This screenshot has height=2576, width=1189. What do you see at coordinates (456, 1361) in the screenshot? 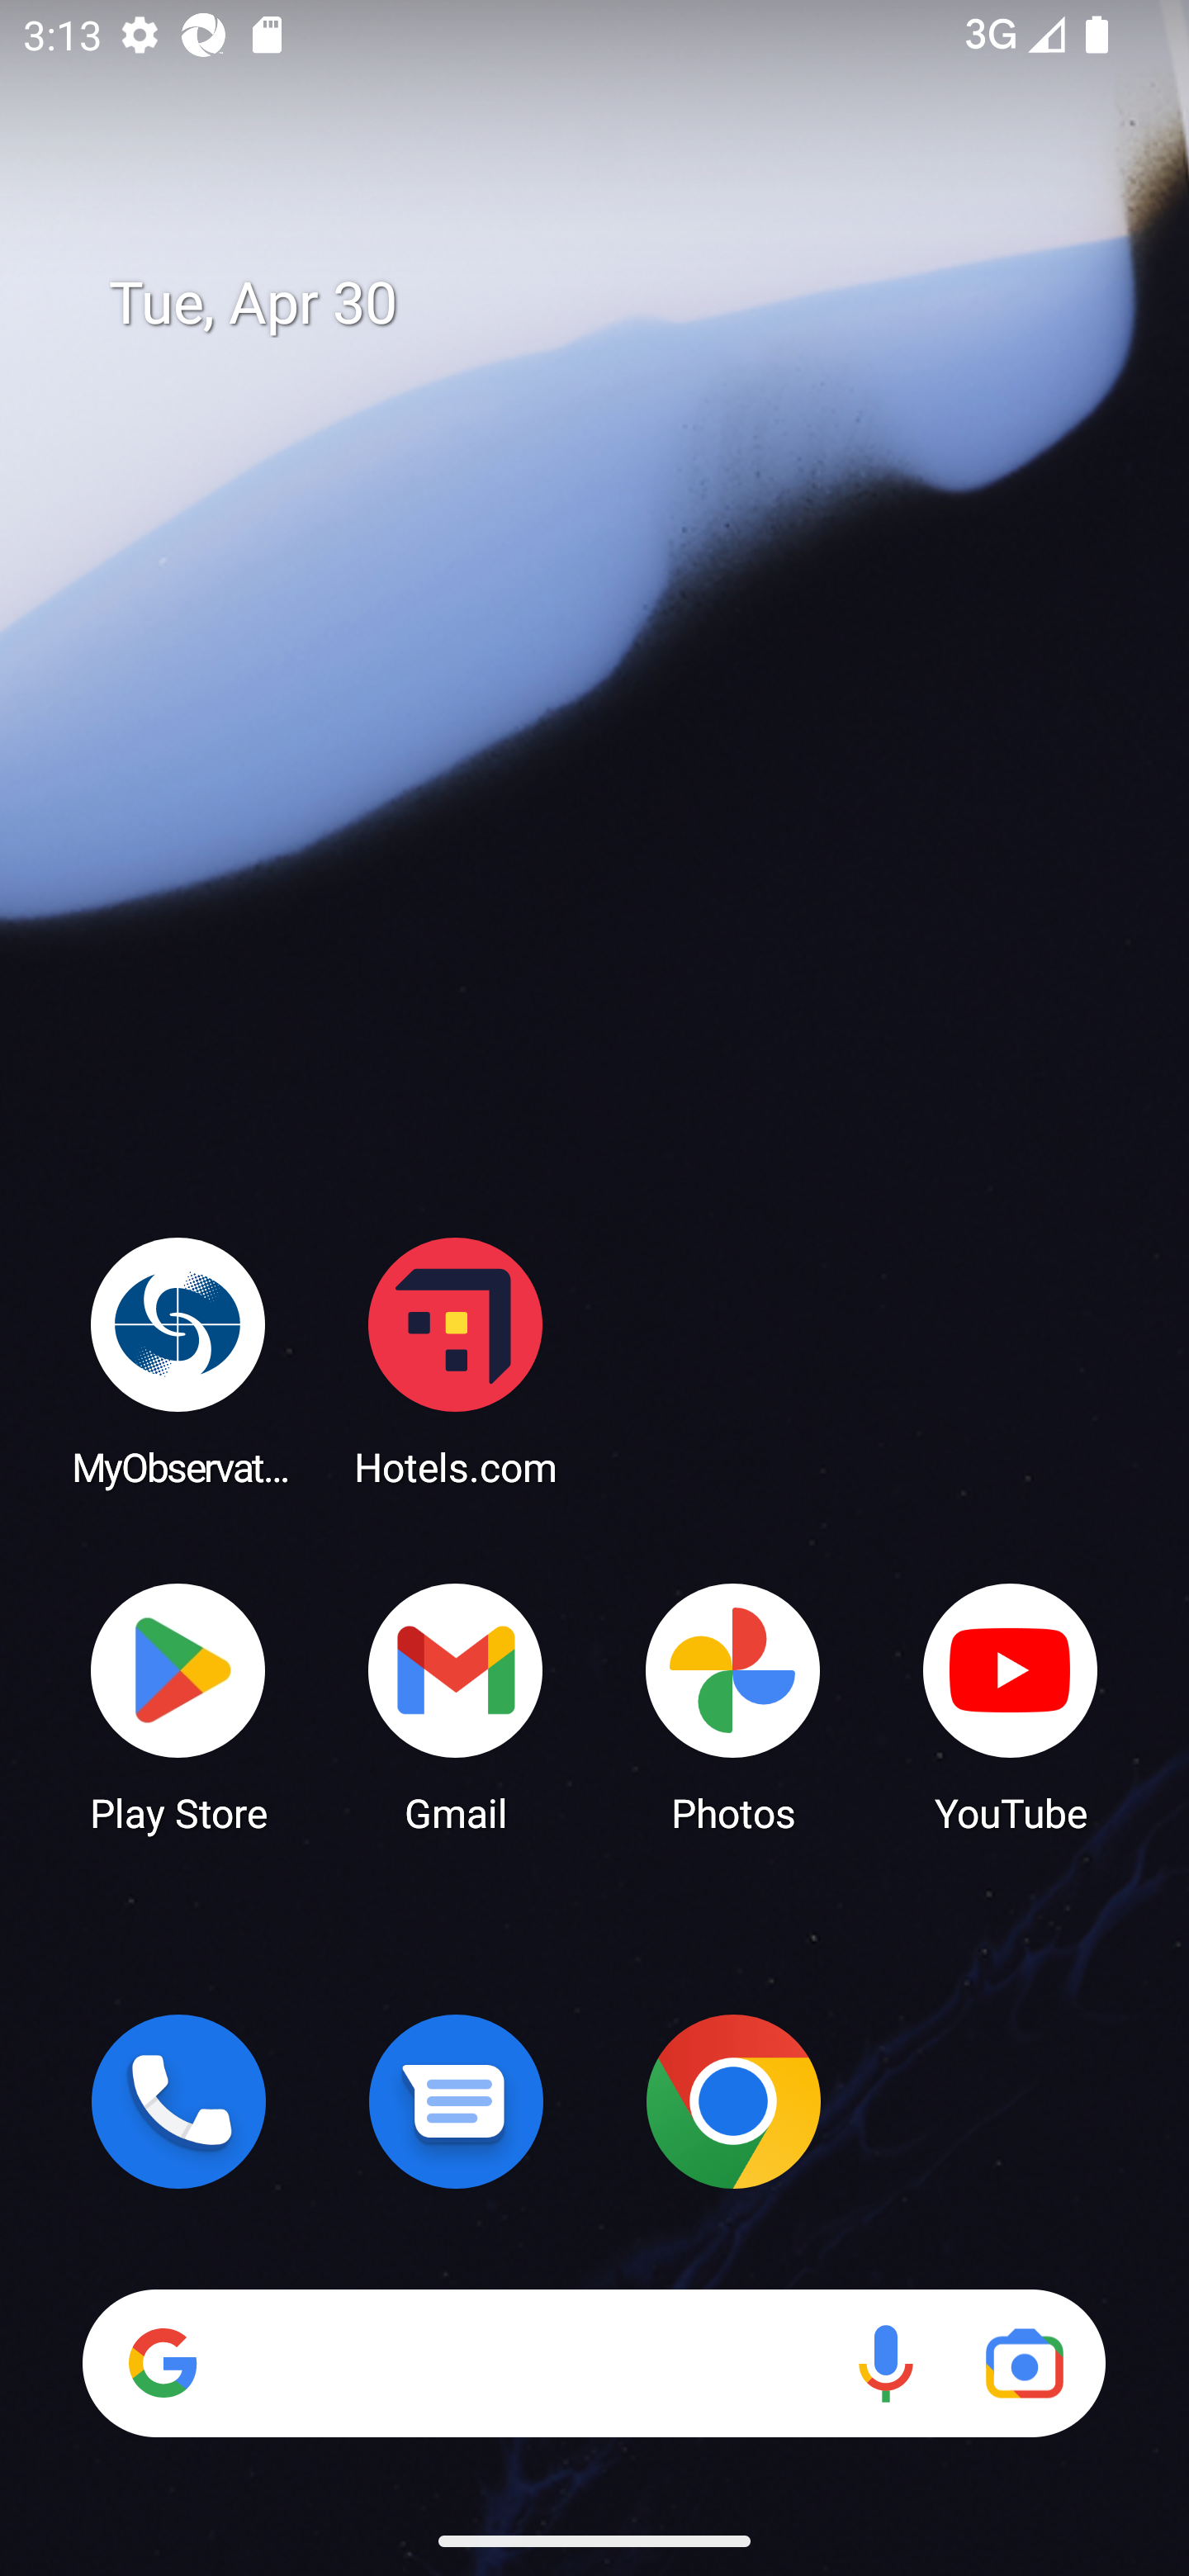
I see `Hotels.com` at bounding box center [456, 1361].